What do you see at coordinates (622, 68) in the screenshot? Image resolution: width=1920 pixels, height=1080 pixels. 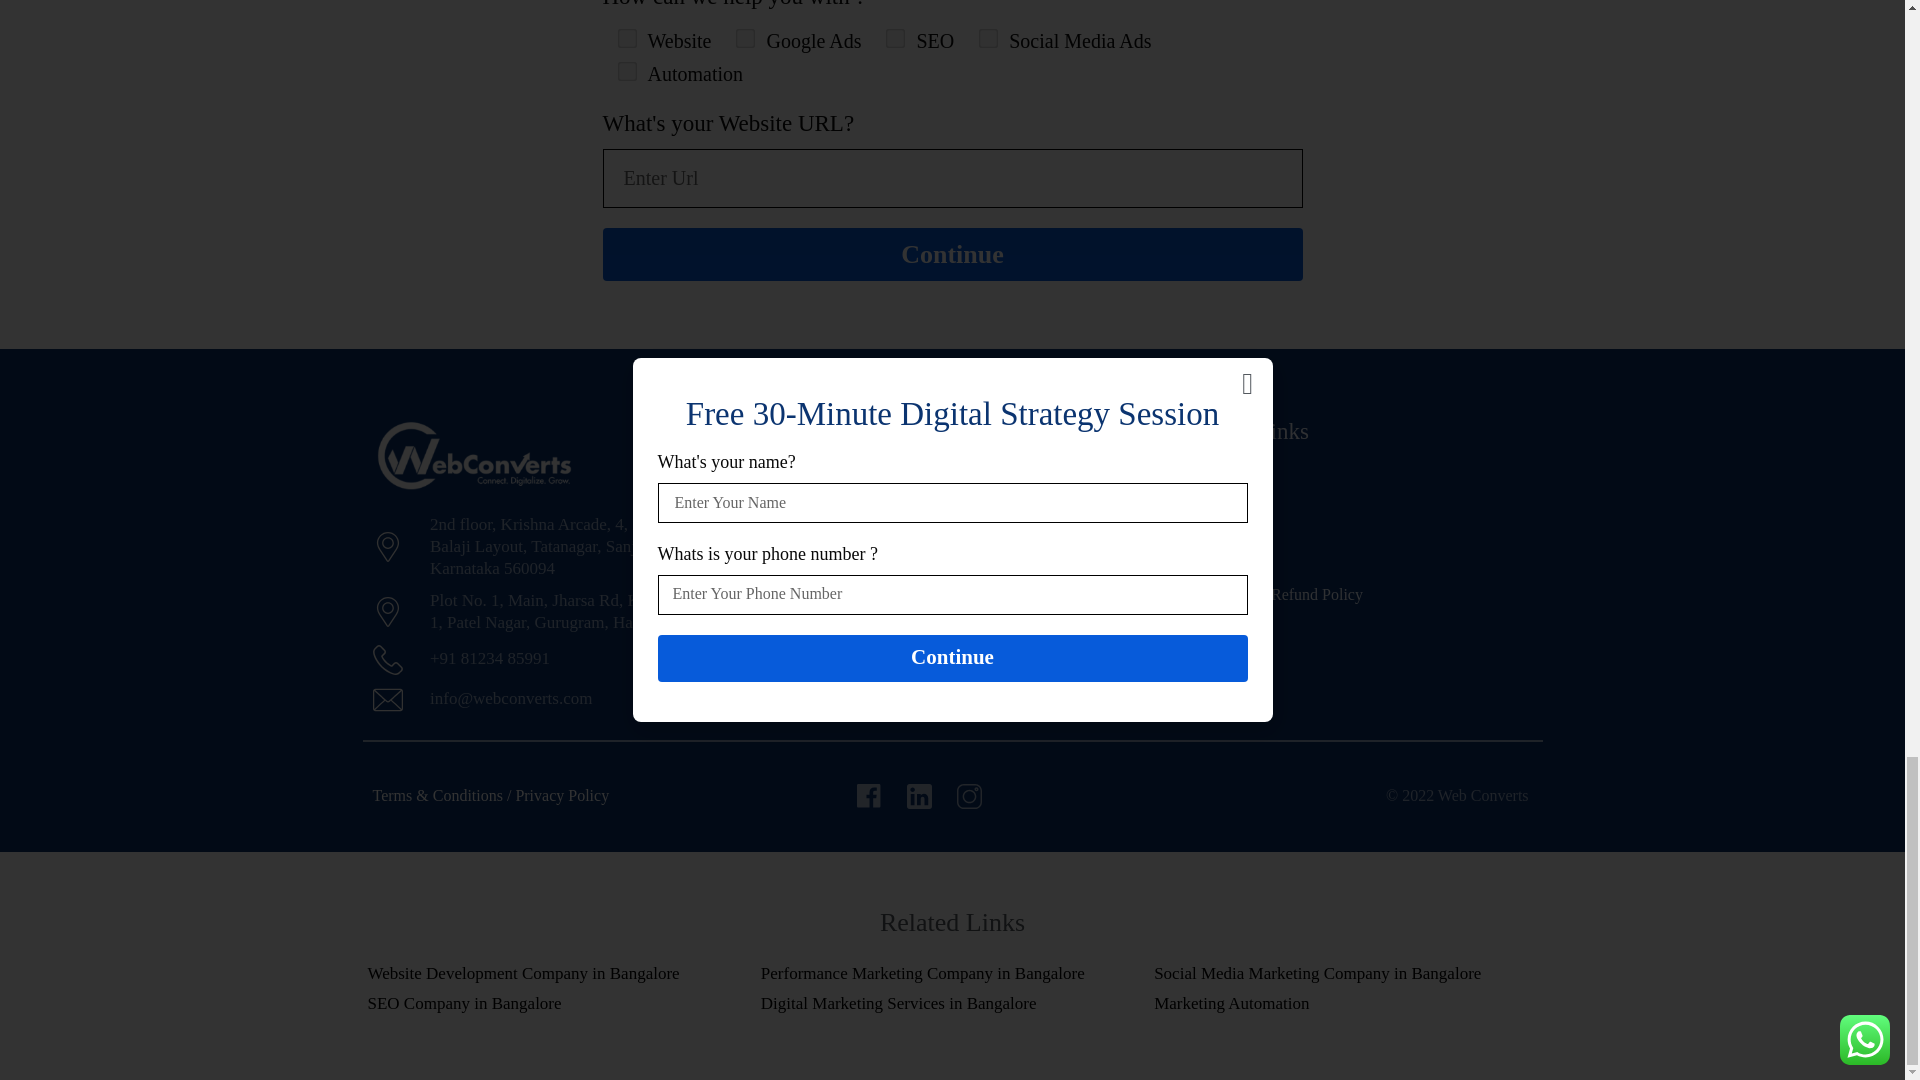 I see `Automation` at bounding box center [622, 68].